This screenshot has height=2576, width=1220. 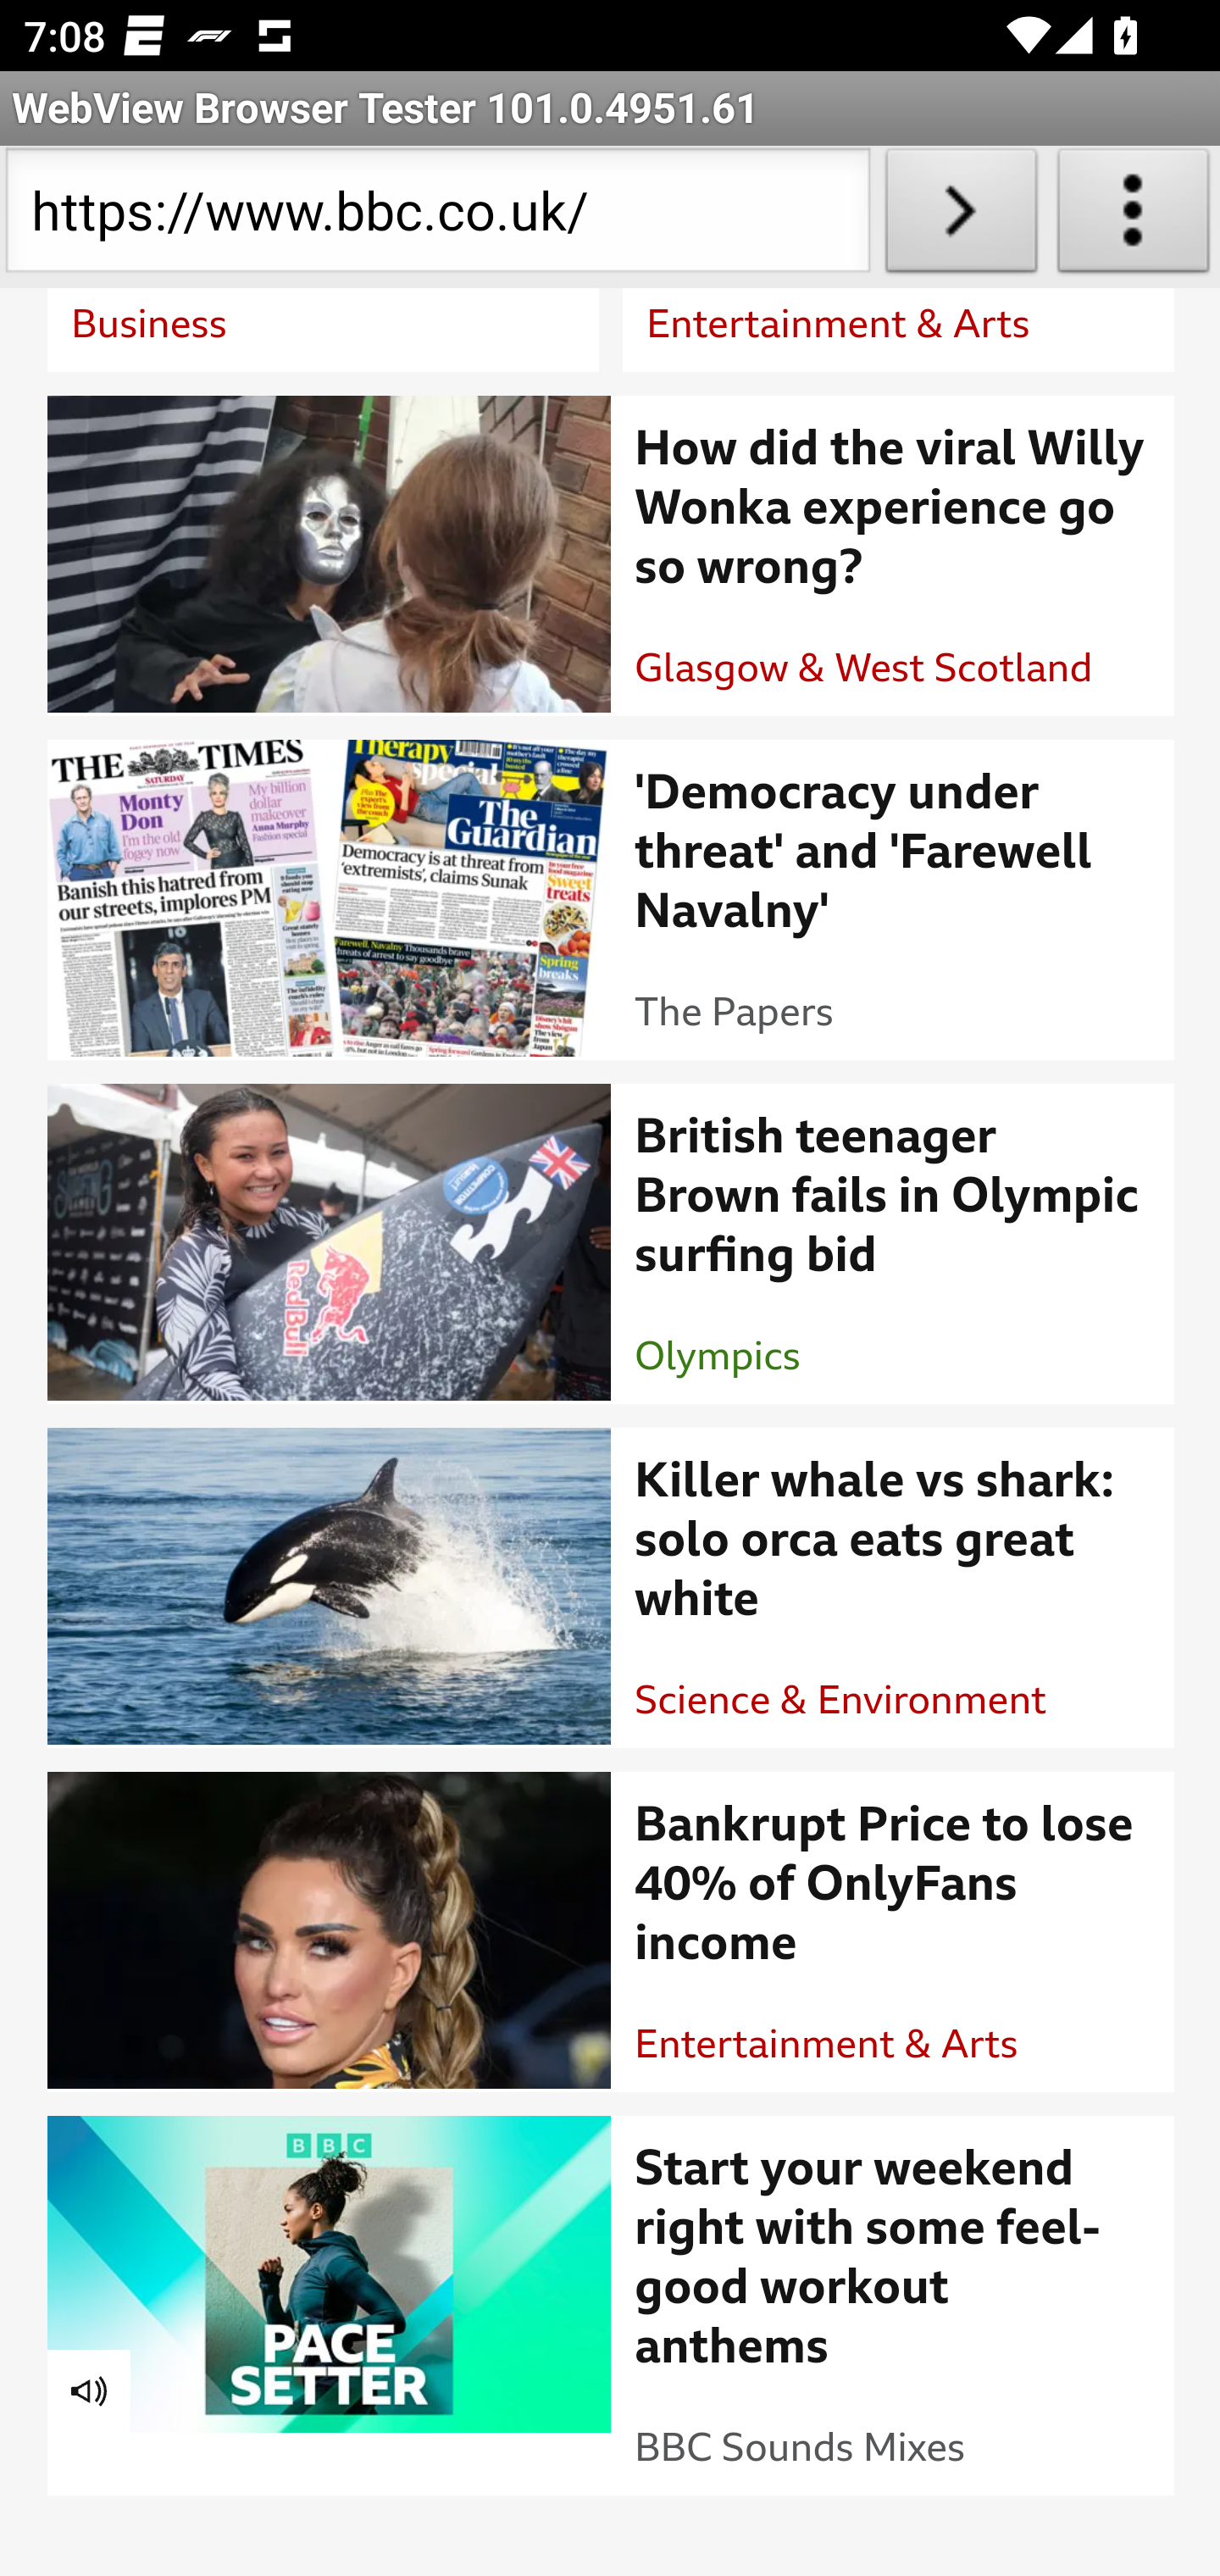 I want to click on Glasgow & West Scotland, so click(x=864, y=672).